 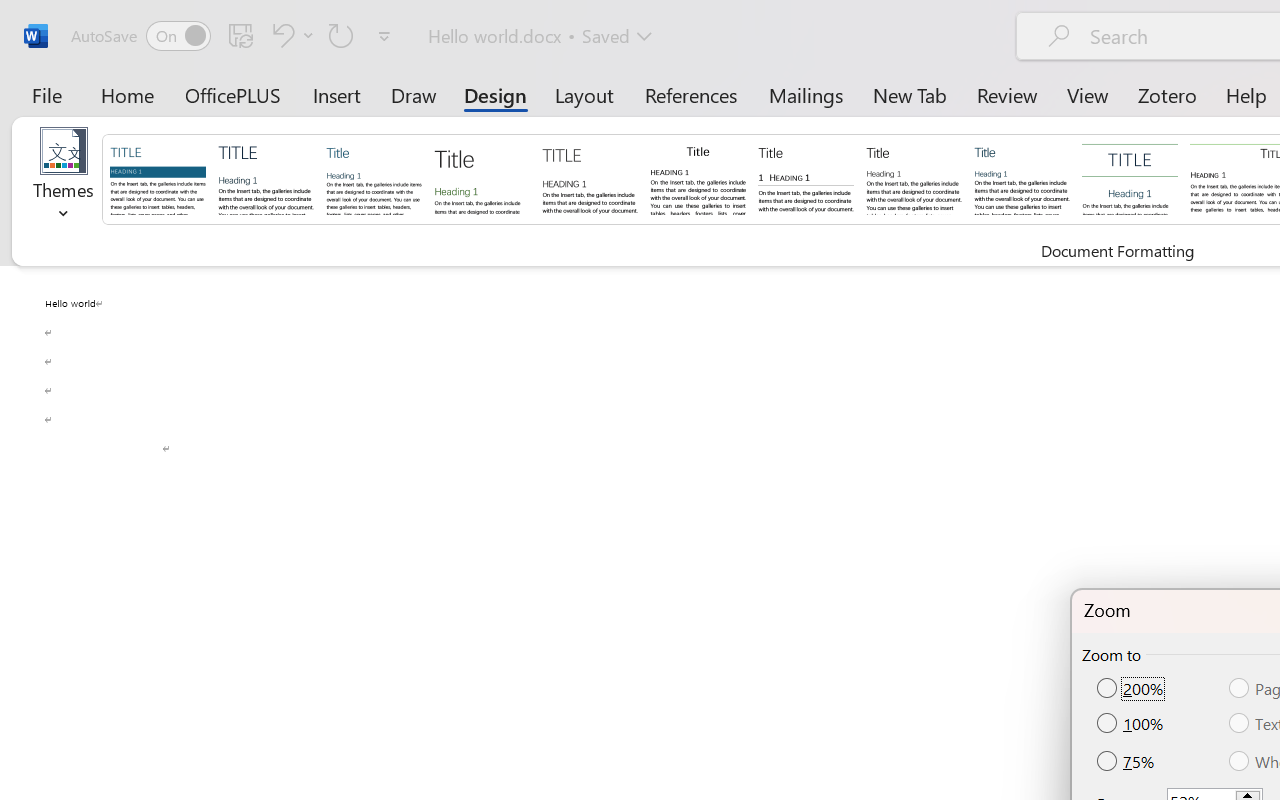 I want to click on Basic (Simple), so click(x=374, y=178).